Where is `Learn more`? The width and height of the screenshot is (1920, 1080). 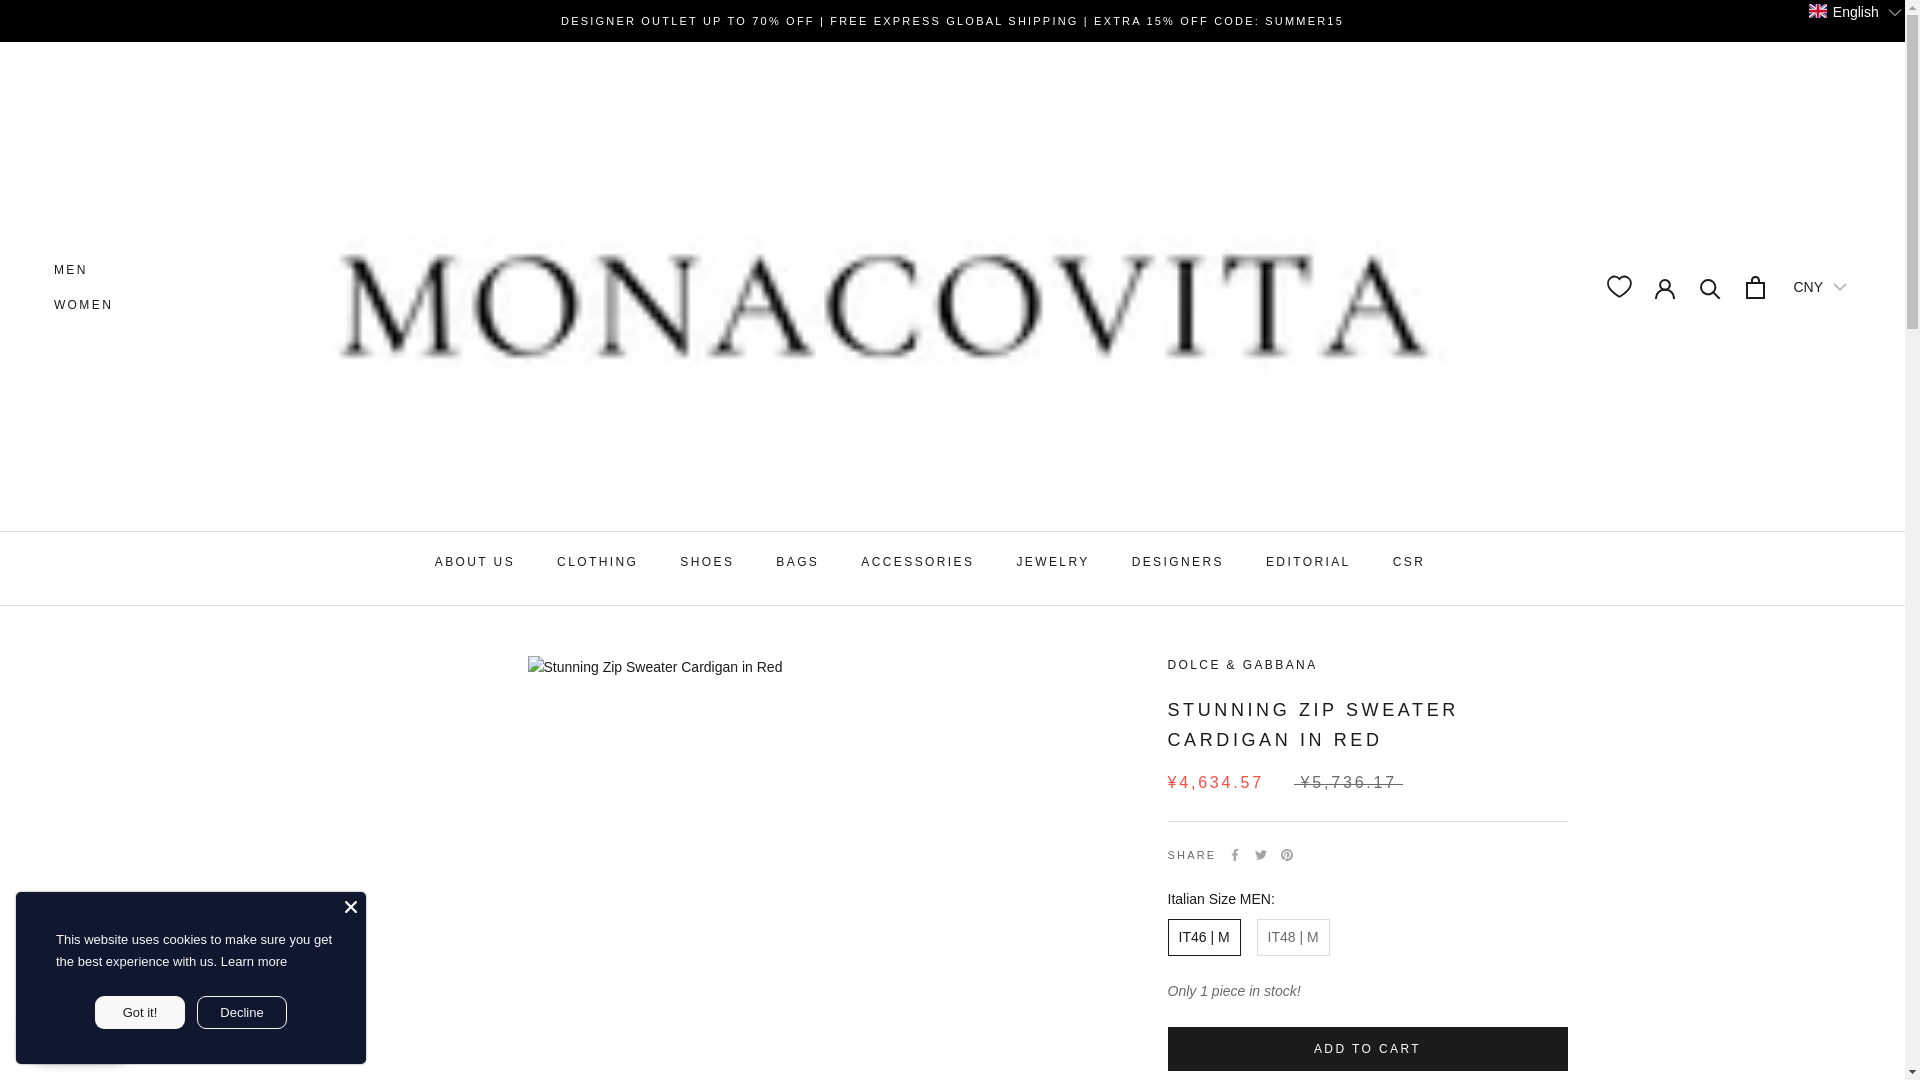 Learn more is located at coordinates (253, 960).